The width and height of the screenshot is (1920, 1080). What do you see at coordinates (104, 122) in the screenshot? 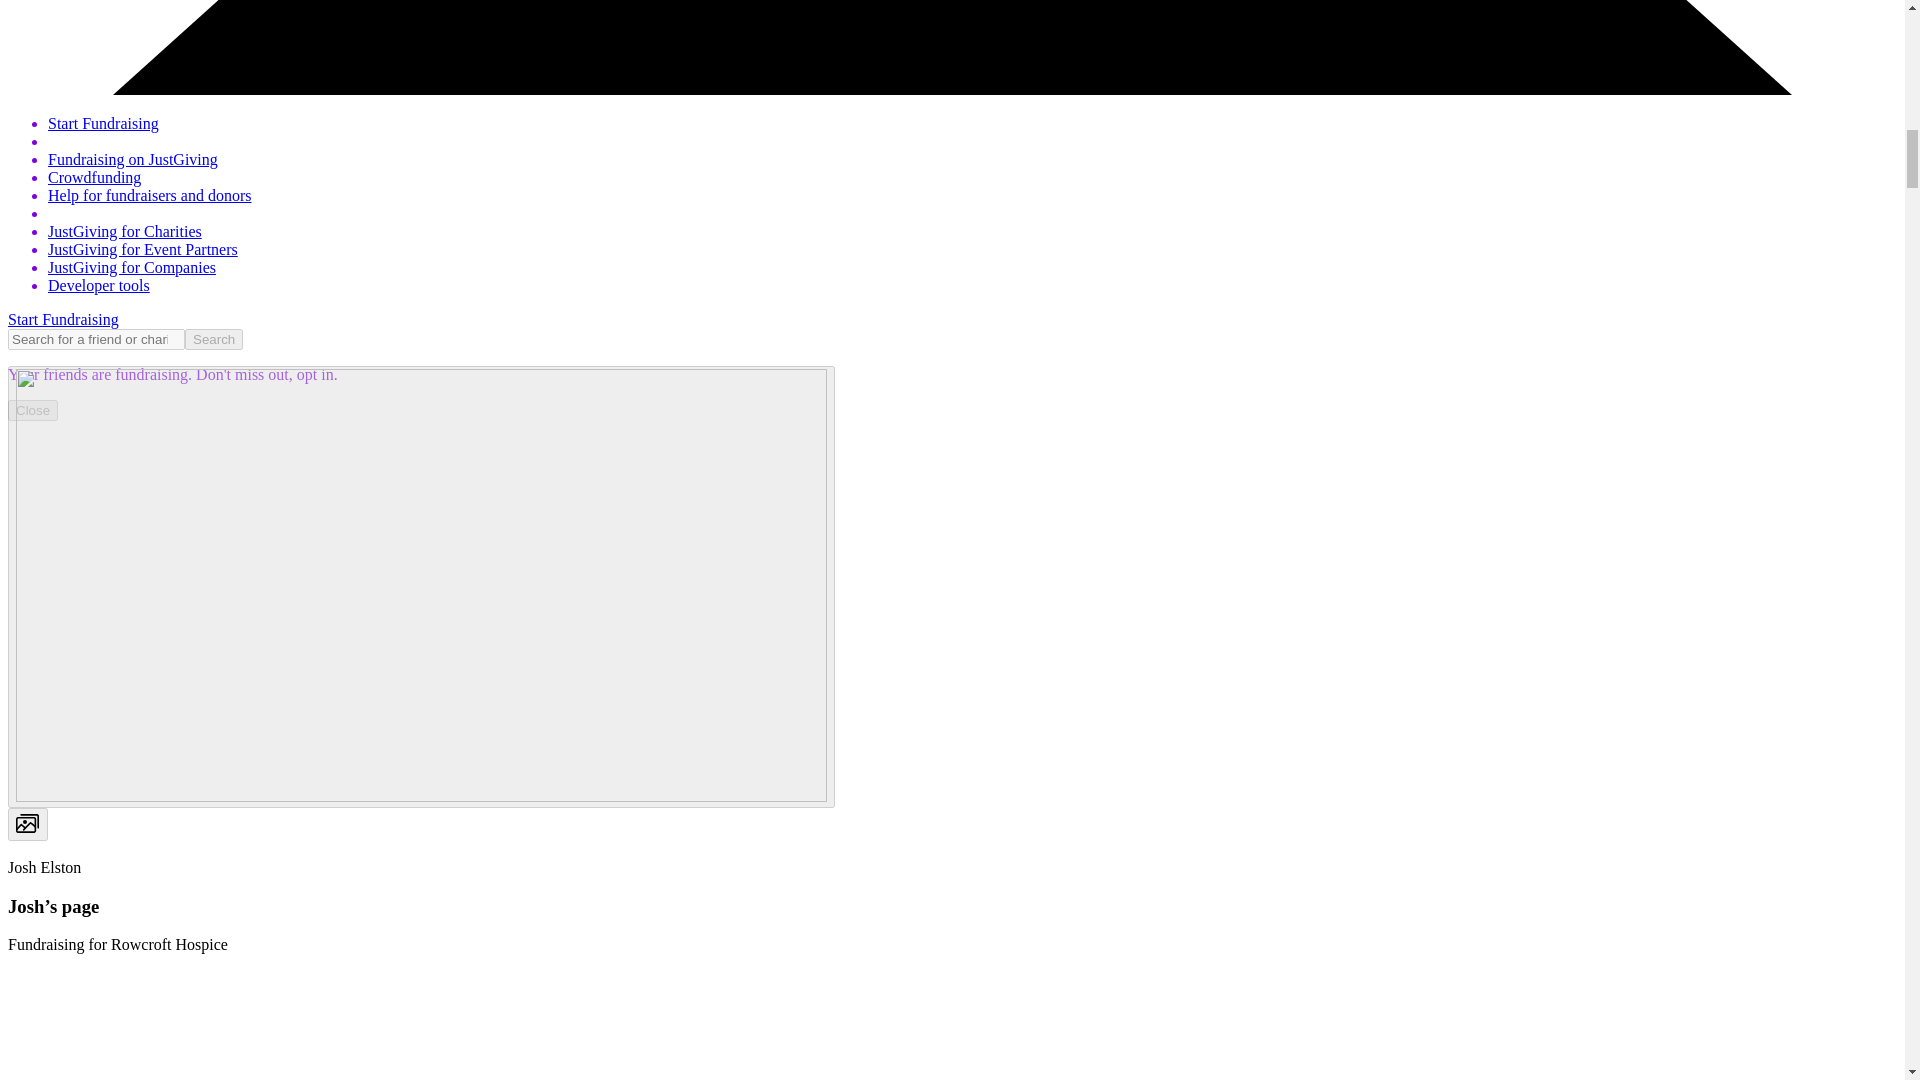
I see `Start Fundraising` at bounding box center [104, 122].